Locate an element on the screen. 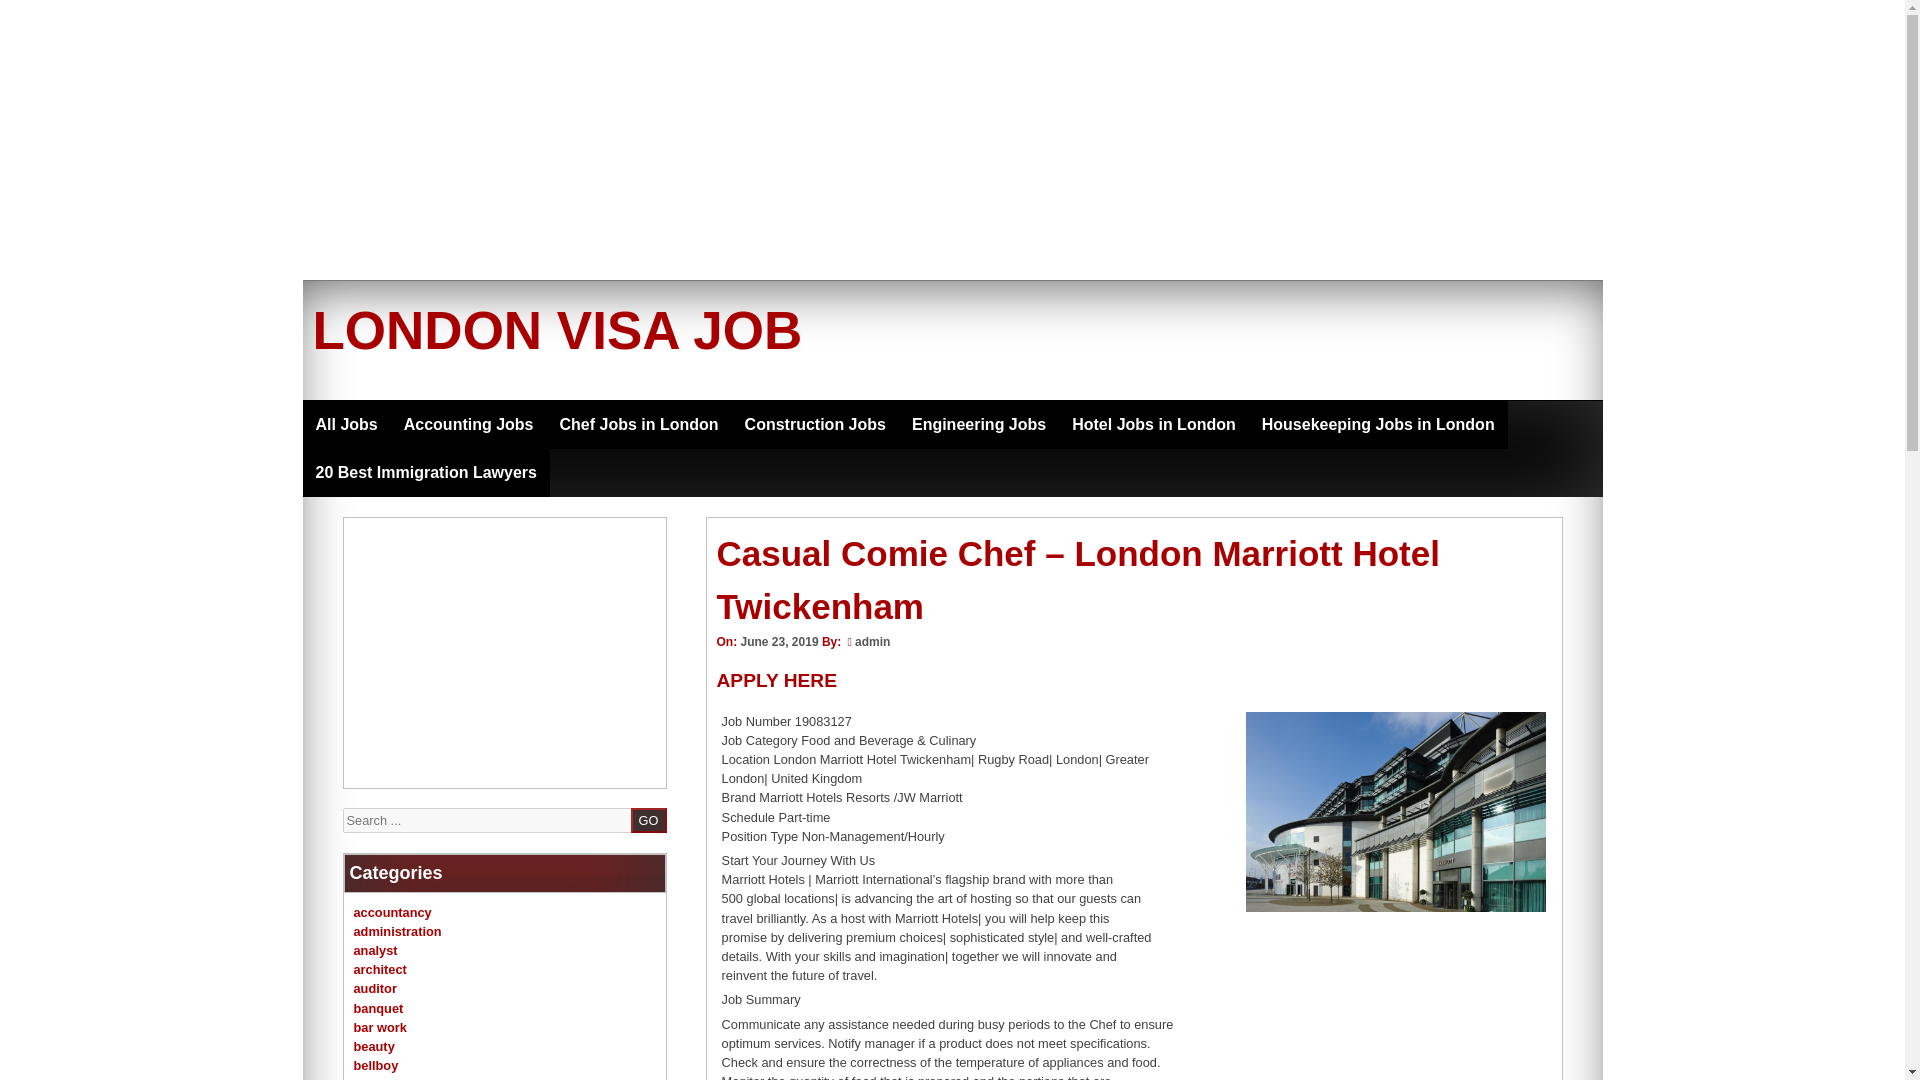 The height and width of the screenshot is (1080, 1920). Engineering Jobs is located at coordinates (978, 424).